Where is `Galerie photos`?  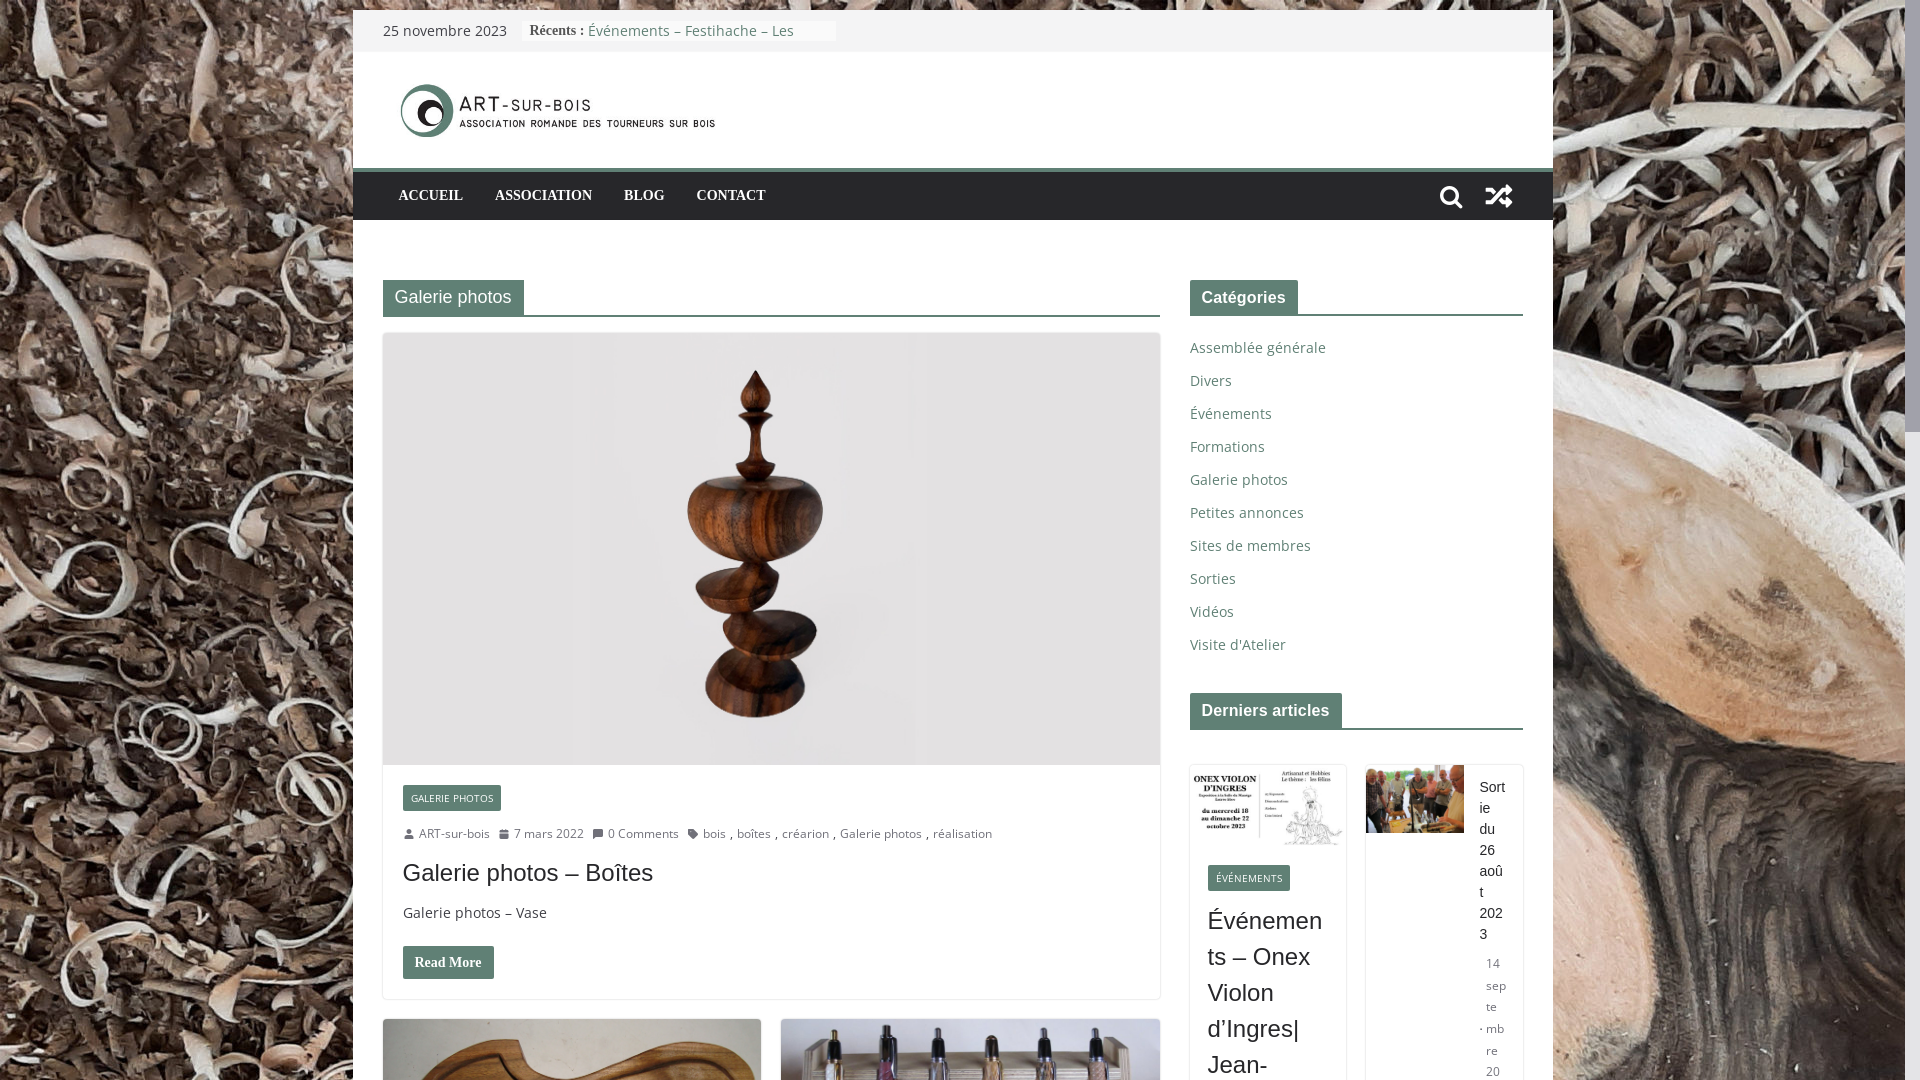 Galerie photos is located at coordinates (881, 834).